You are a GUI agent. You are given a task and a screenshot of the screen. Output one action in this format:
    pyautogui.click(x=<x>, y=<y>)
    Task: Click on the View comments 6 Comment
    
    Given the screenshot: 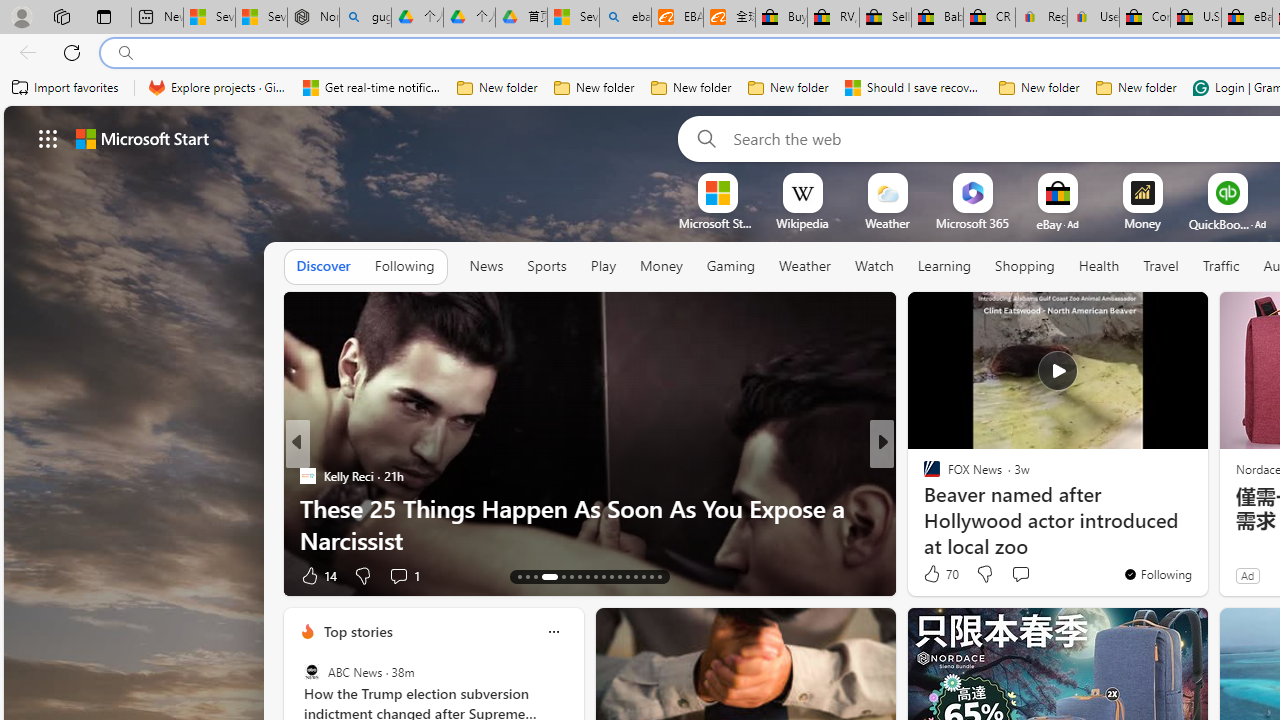 What is the action you would take?
    pyautogui.click(x=1014, y=576)
    